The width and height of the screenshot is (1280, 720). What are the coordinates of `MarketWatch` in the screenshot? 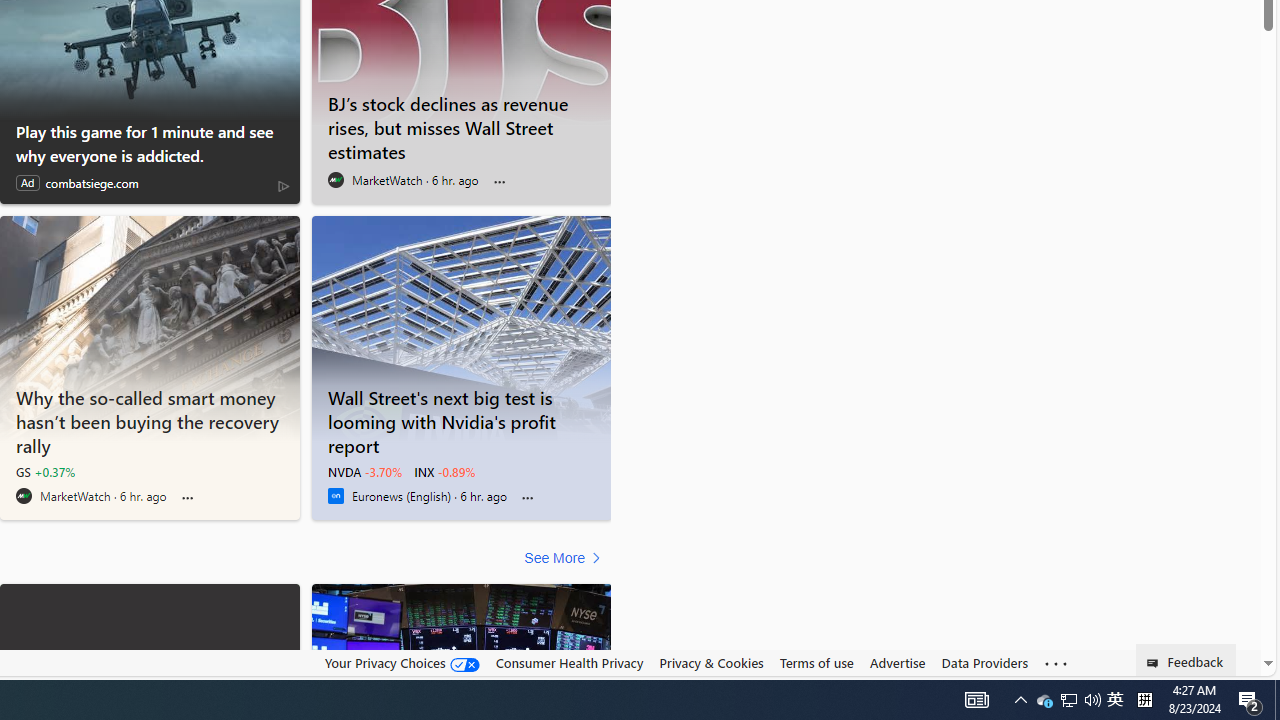 It's located at (24, 496).